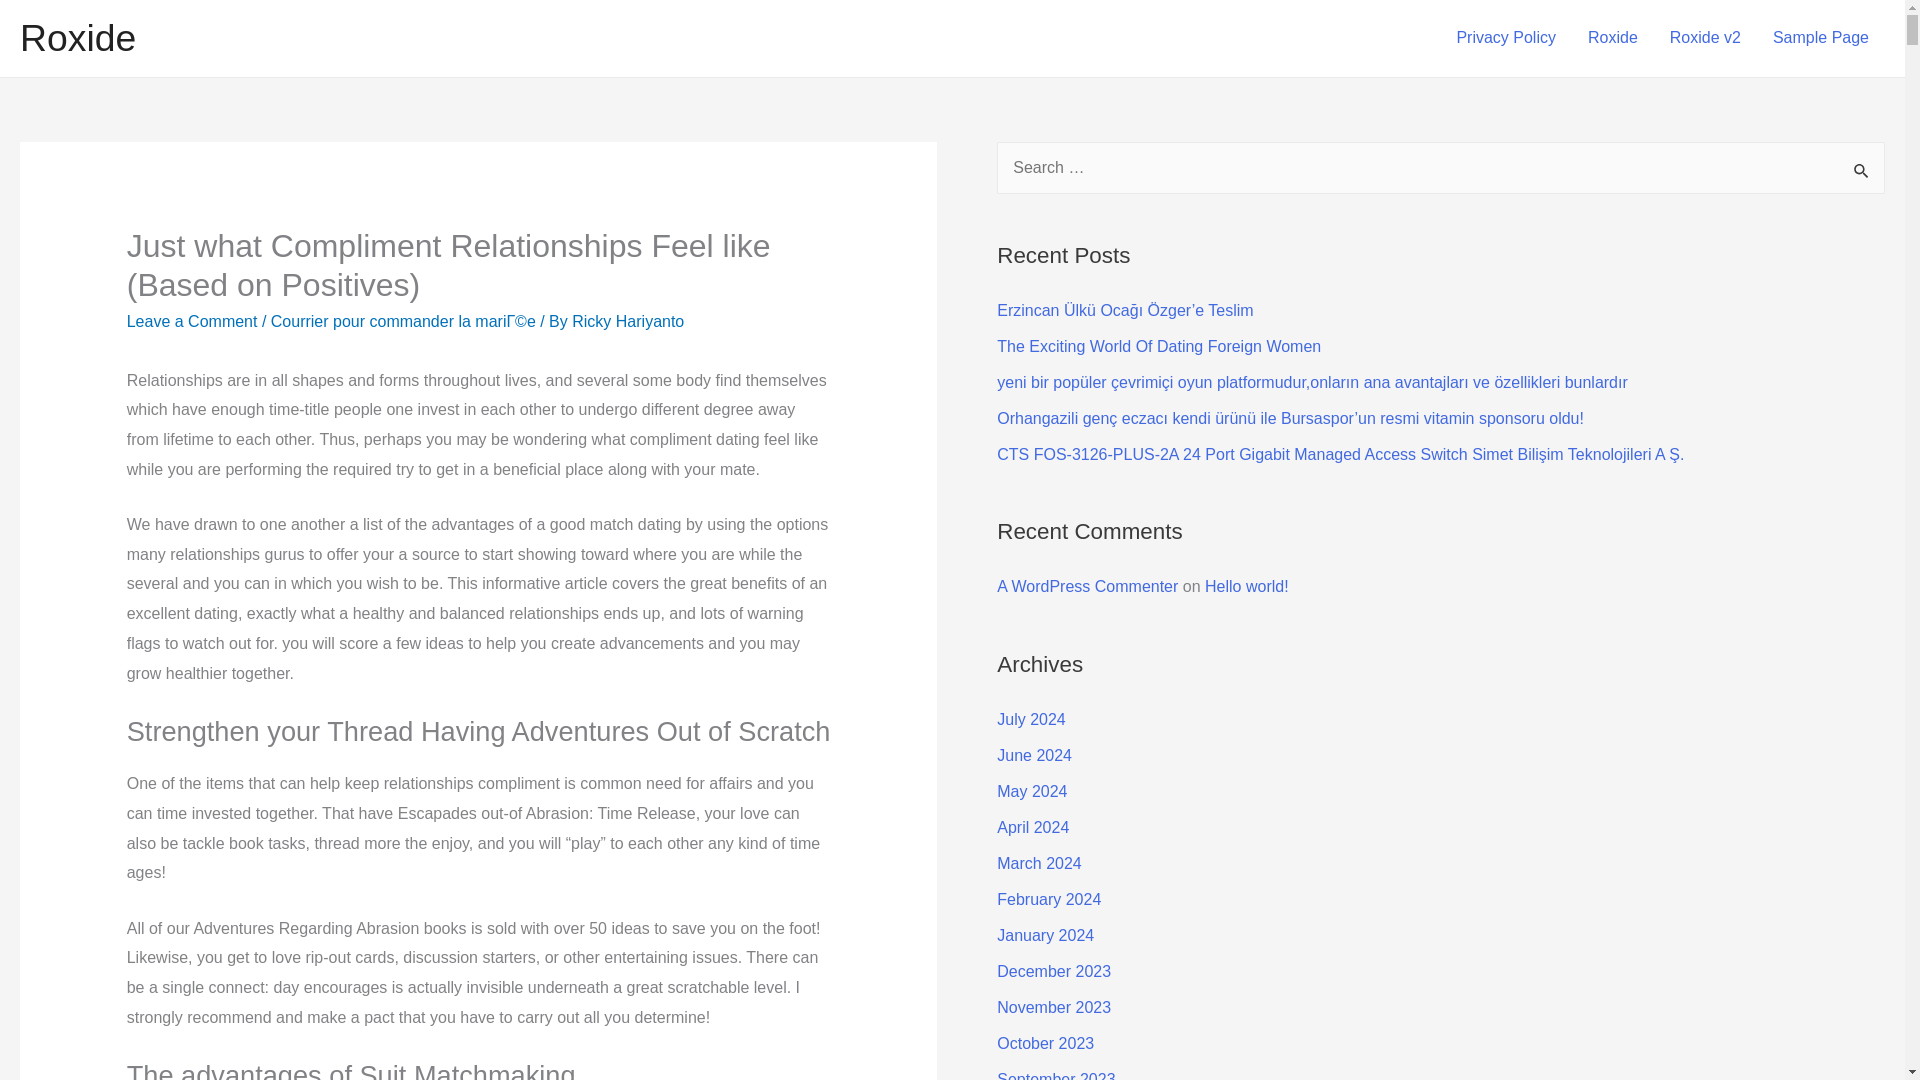 The width and height of the screenshot is (1920, 1080). I want to click on Ricky Hariyanto, so click(628, 322).